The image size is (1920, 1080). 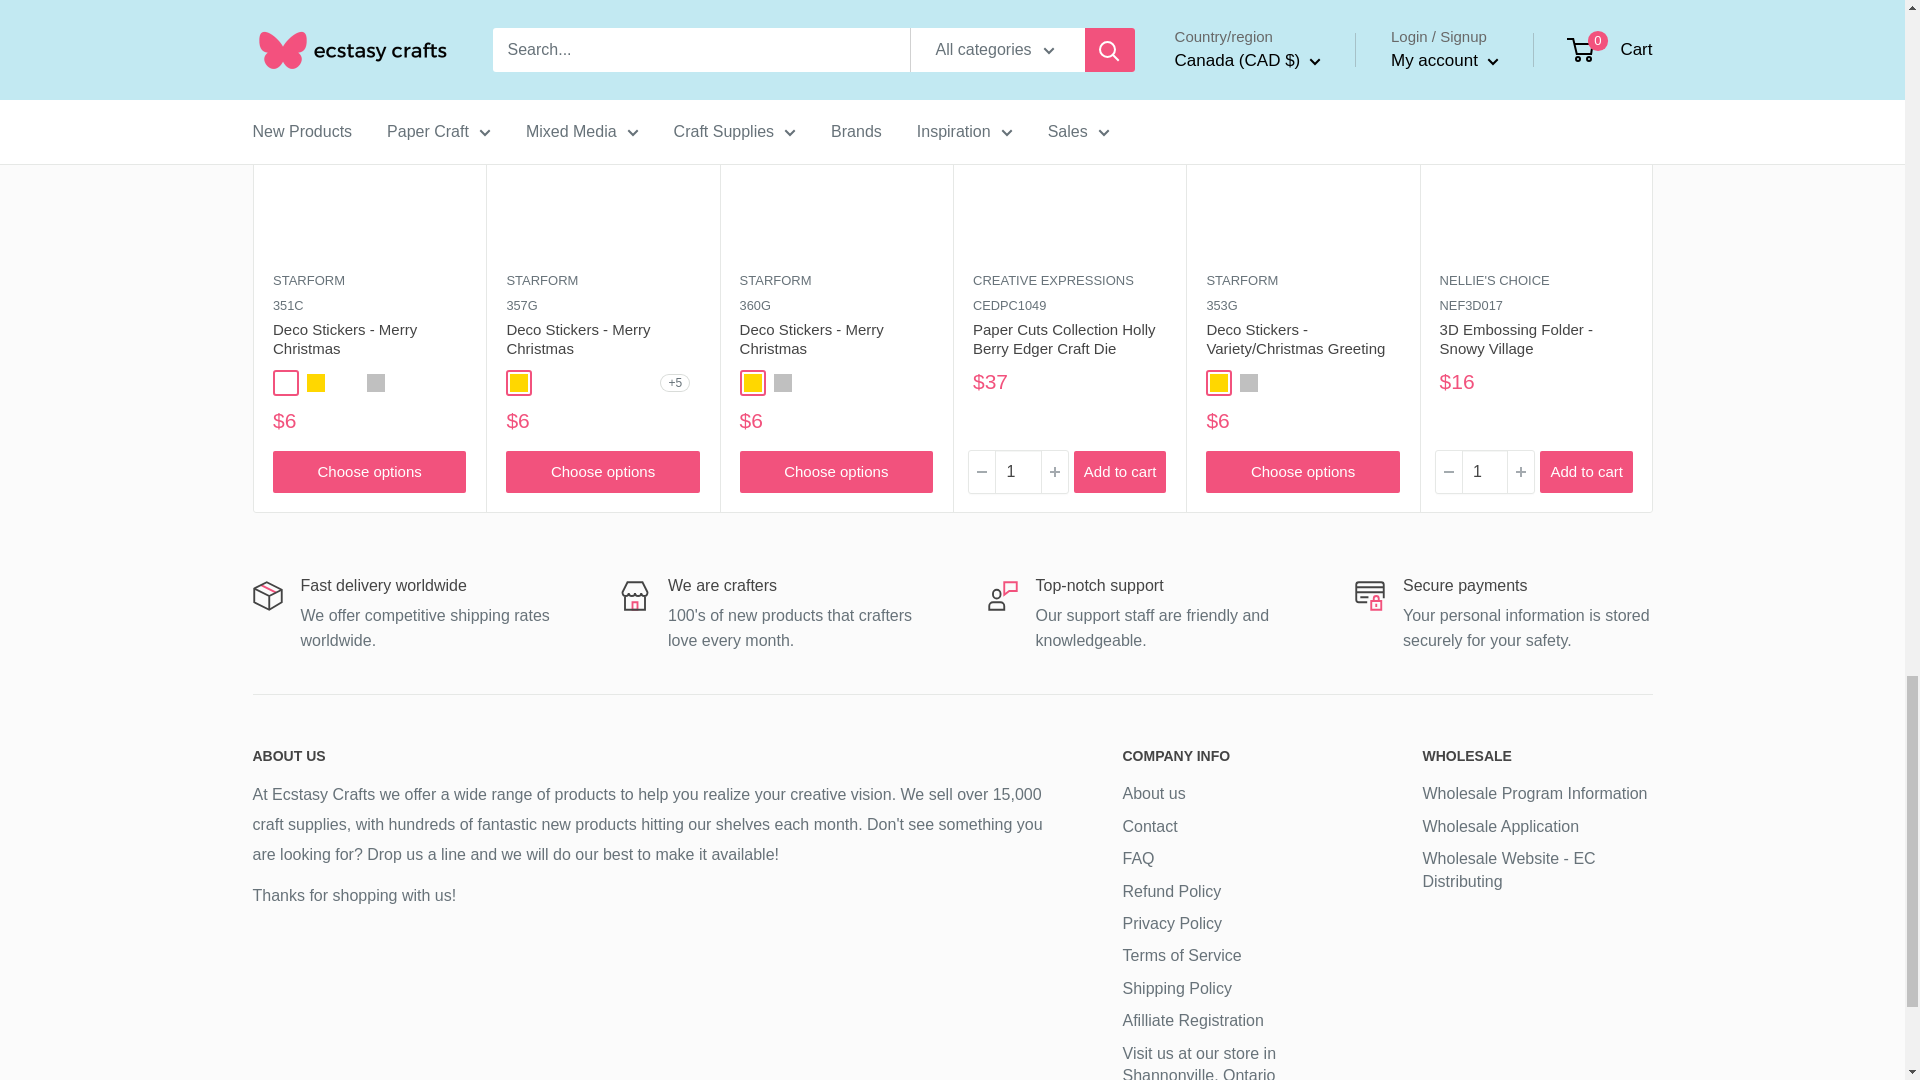 I want to click on Silver, so click(x=782, y=382).